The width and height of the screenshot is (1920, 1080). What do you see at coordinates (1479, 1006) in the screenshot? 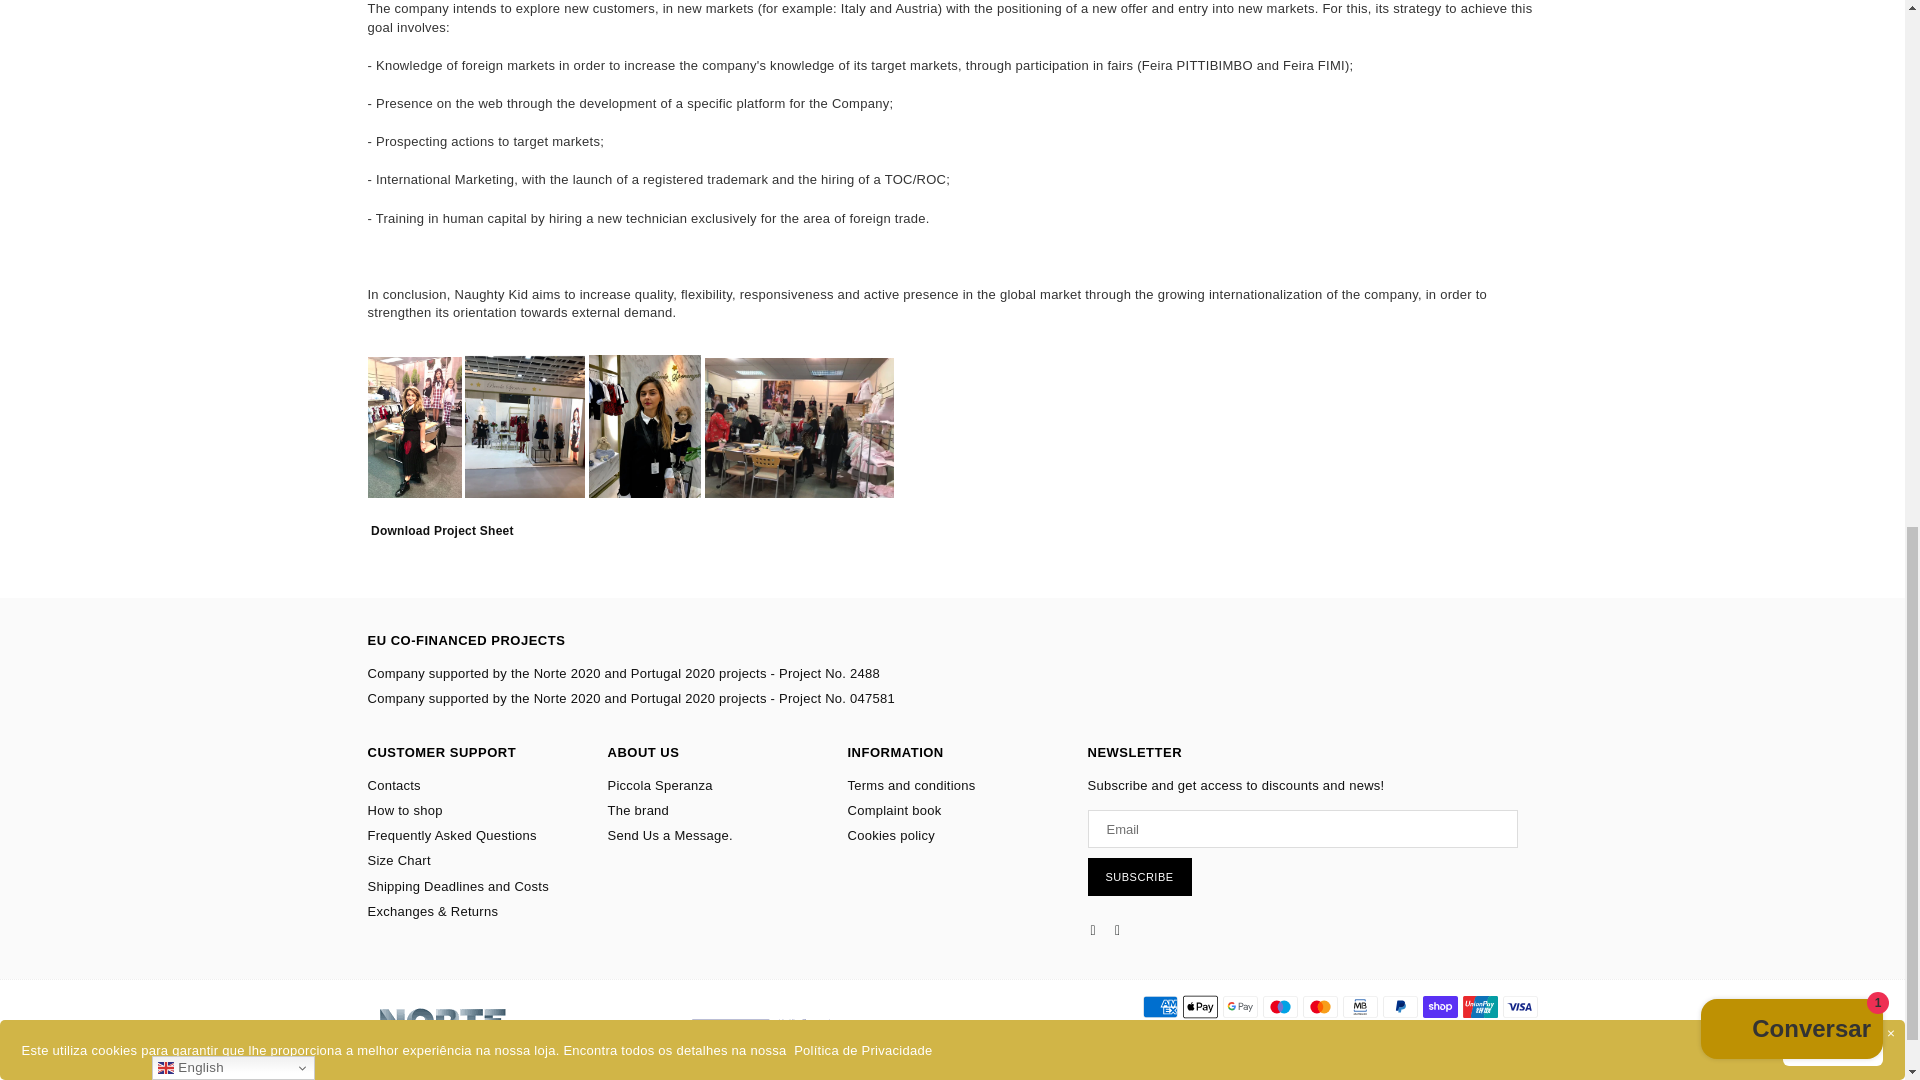
I see `Union Pay` at bounding box center [1479, 1006].